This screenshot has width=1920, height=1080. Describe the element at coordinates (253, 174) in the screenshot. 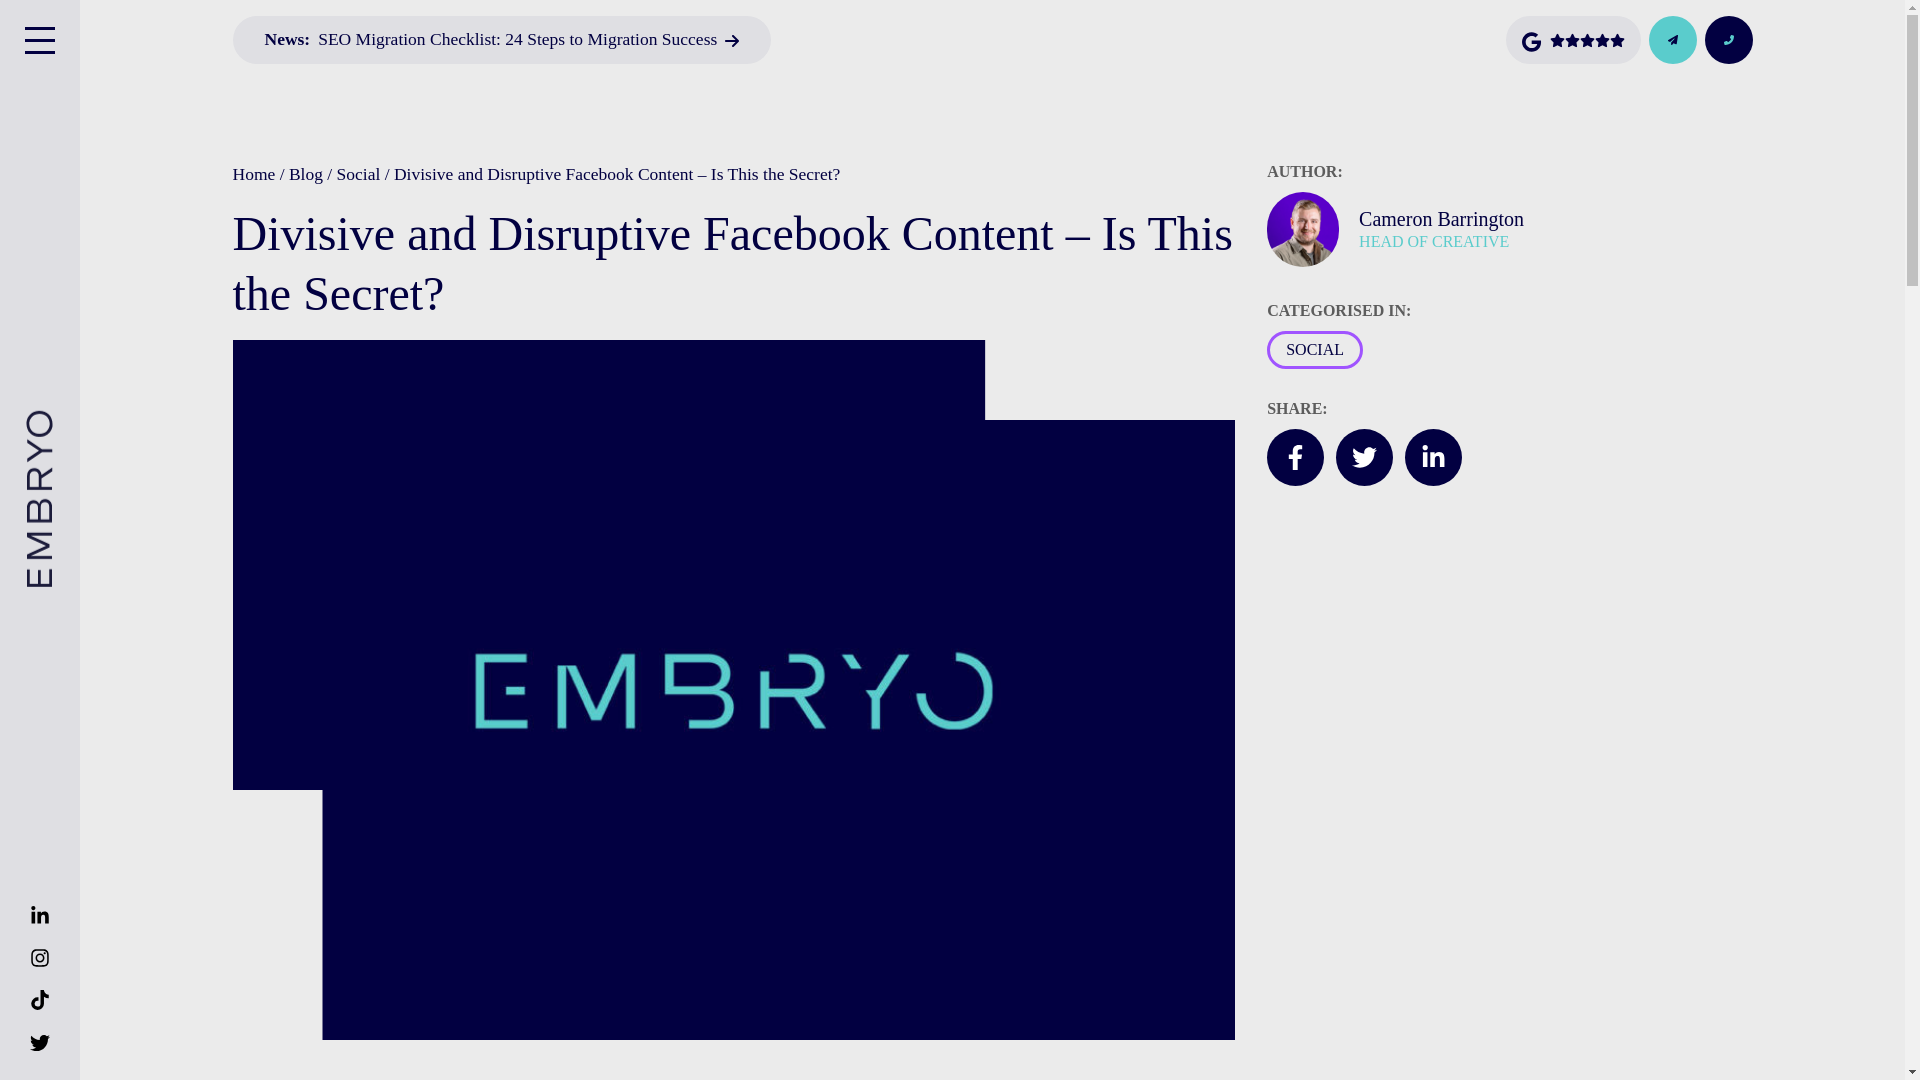

I see `Home` at that location.